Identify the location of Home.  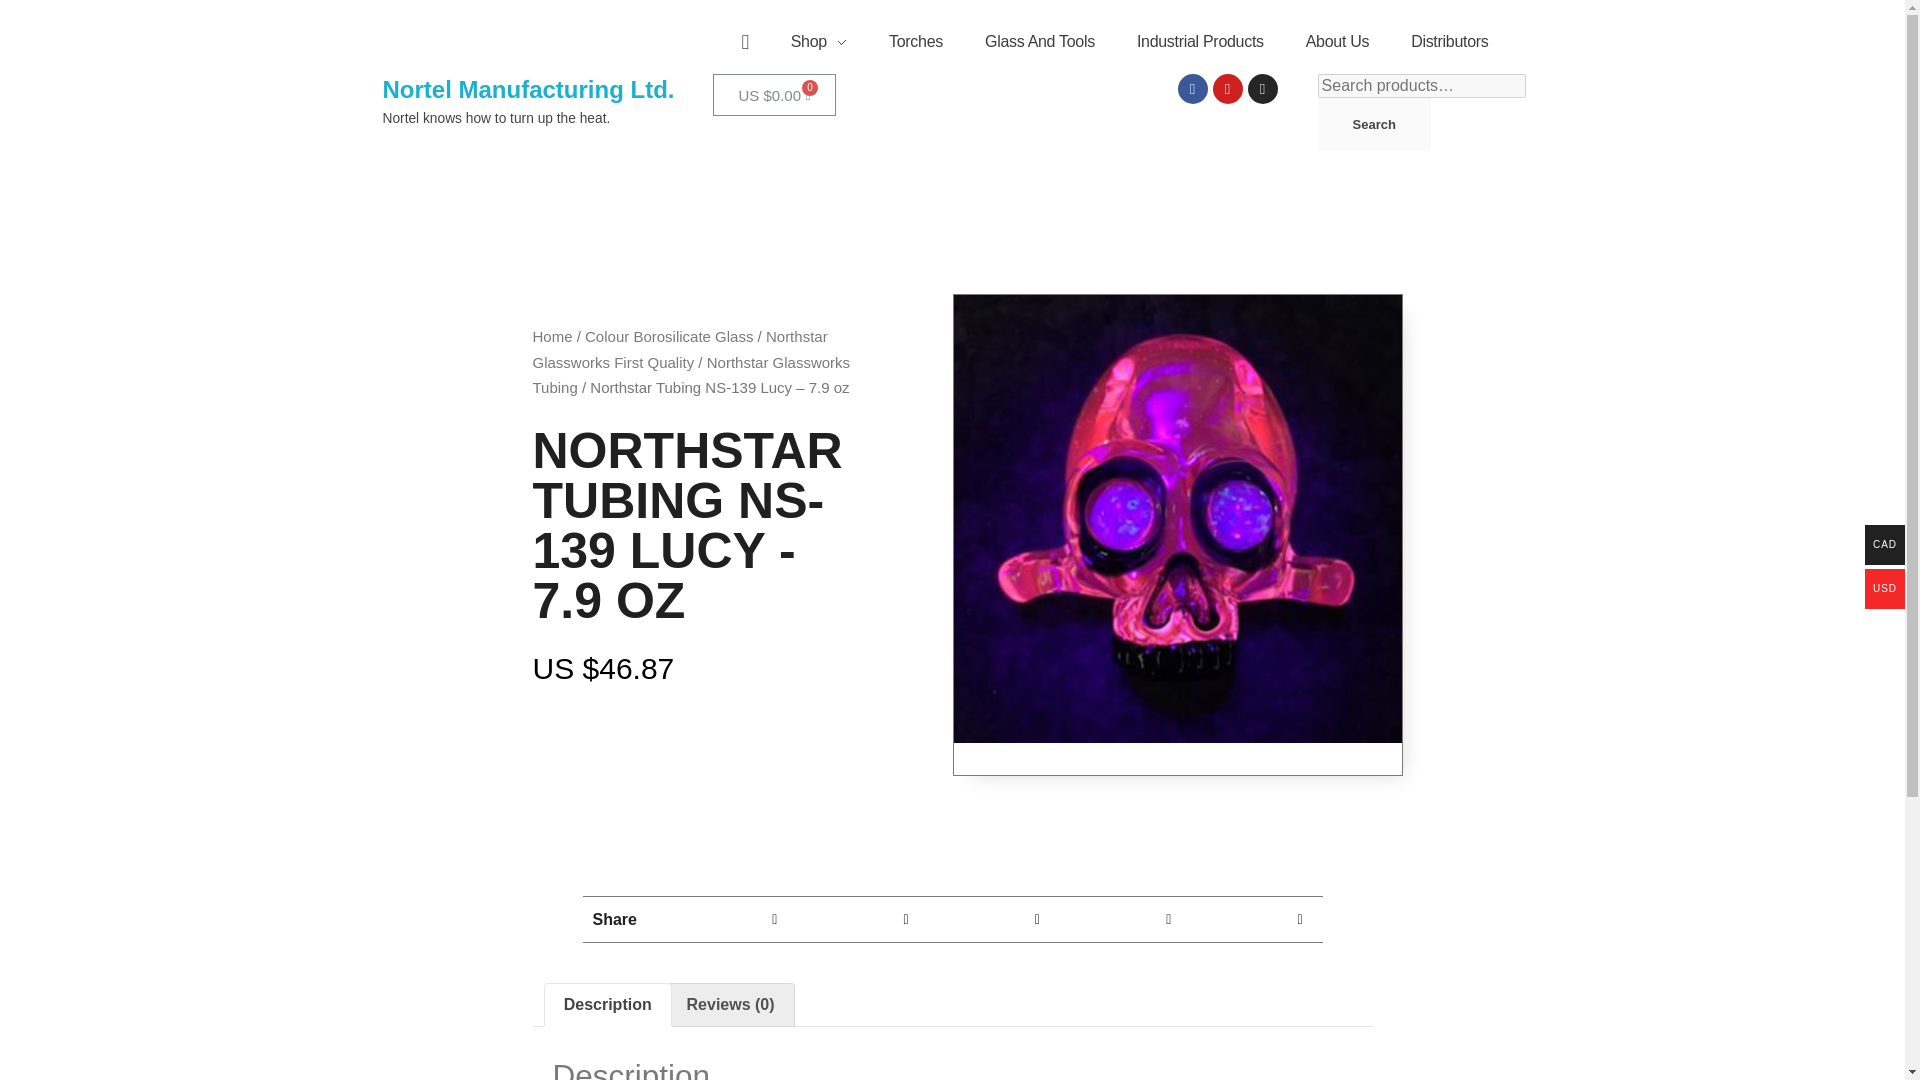
(552, 336).